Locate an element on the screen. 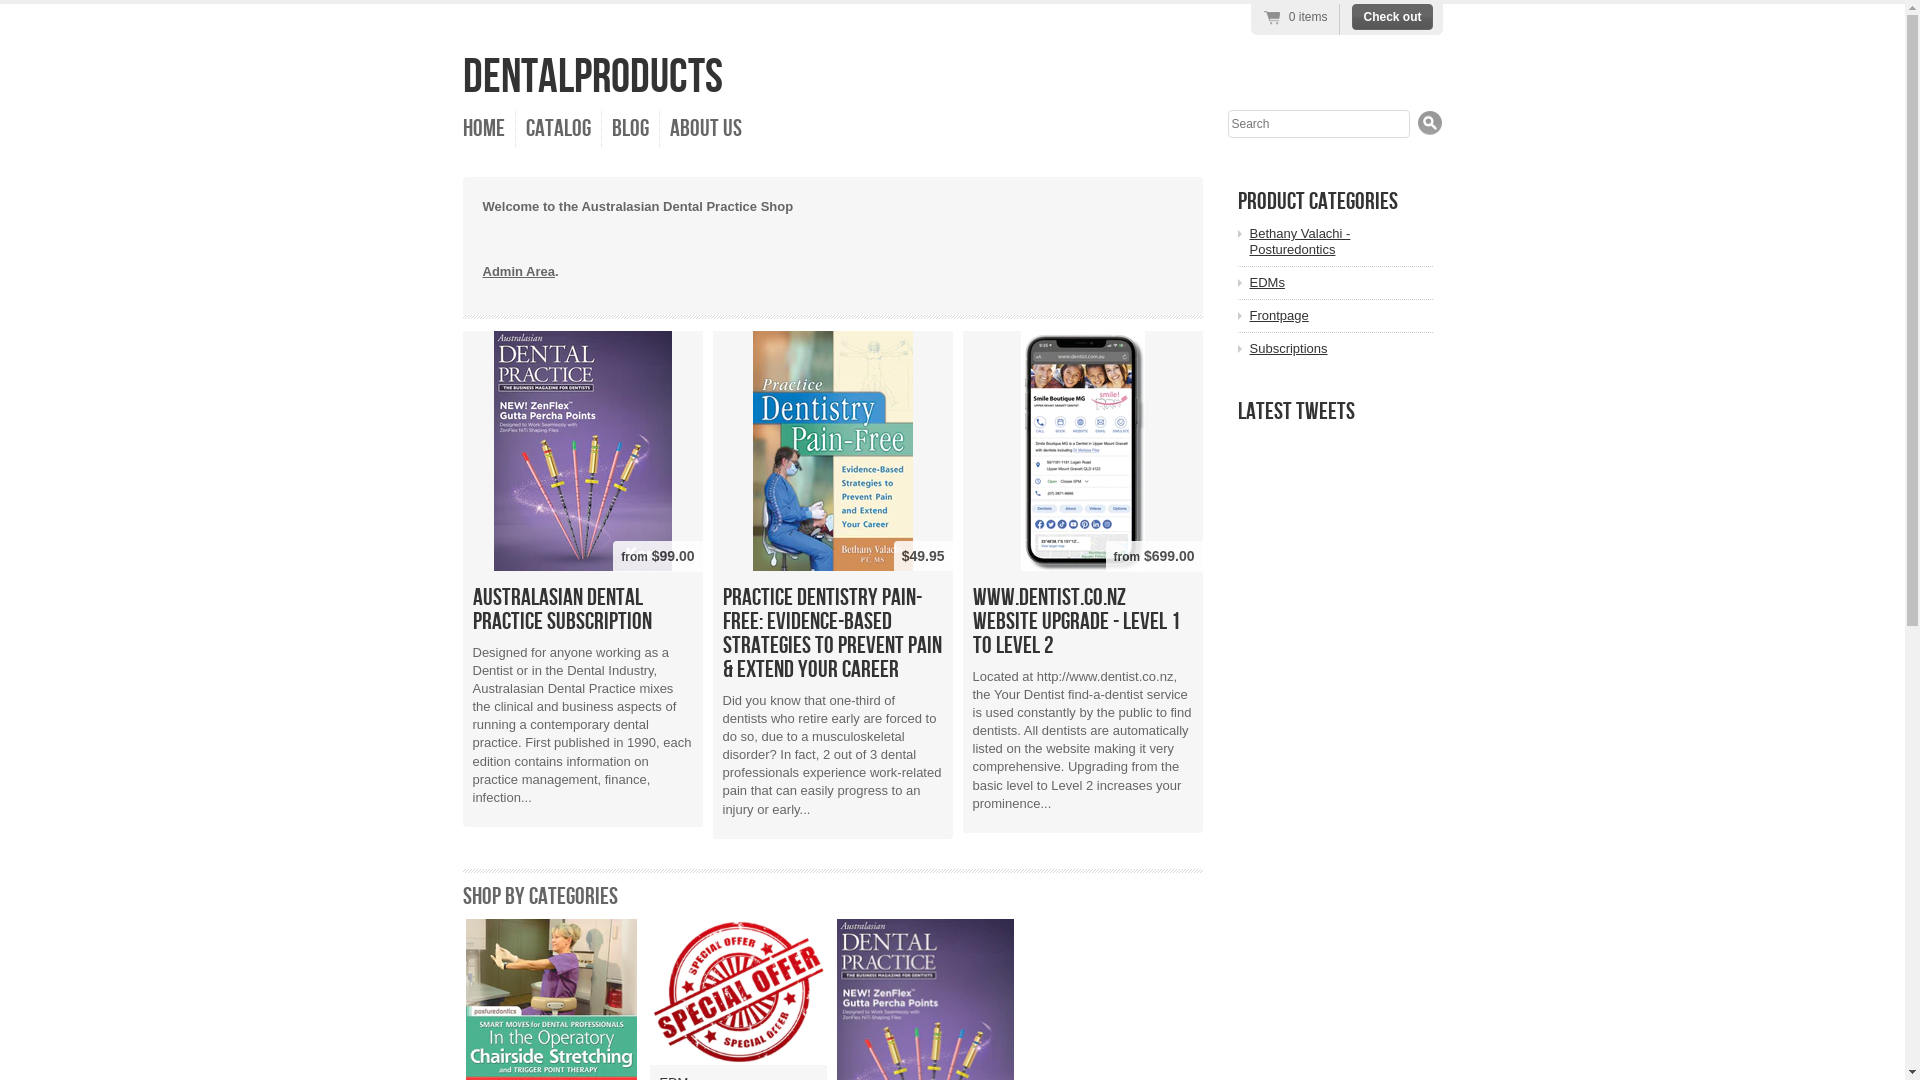 The height and width of the screenshot is (1080, 1920). Frontpage is located at coordinates (504, 340).